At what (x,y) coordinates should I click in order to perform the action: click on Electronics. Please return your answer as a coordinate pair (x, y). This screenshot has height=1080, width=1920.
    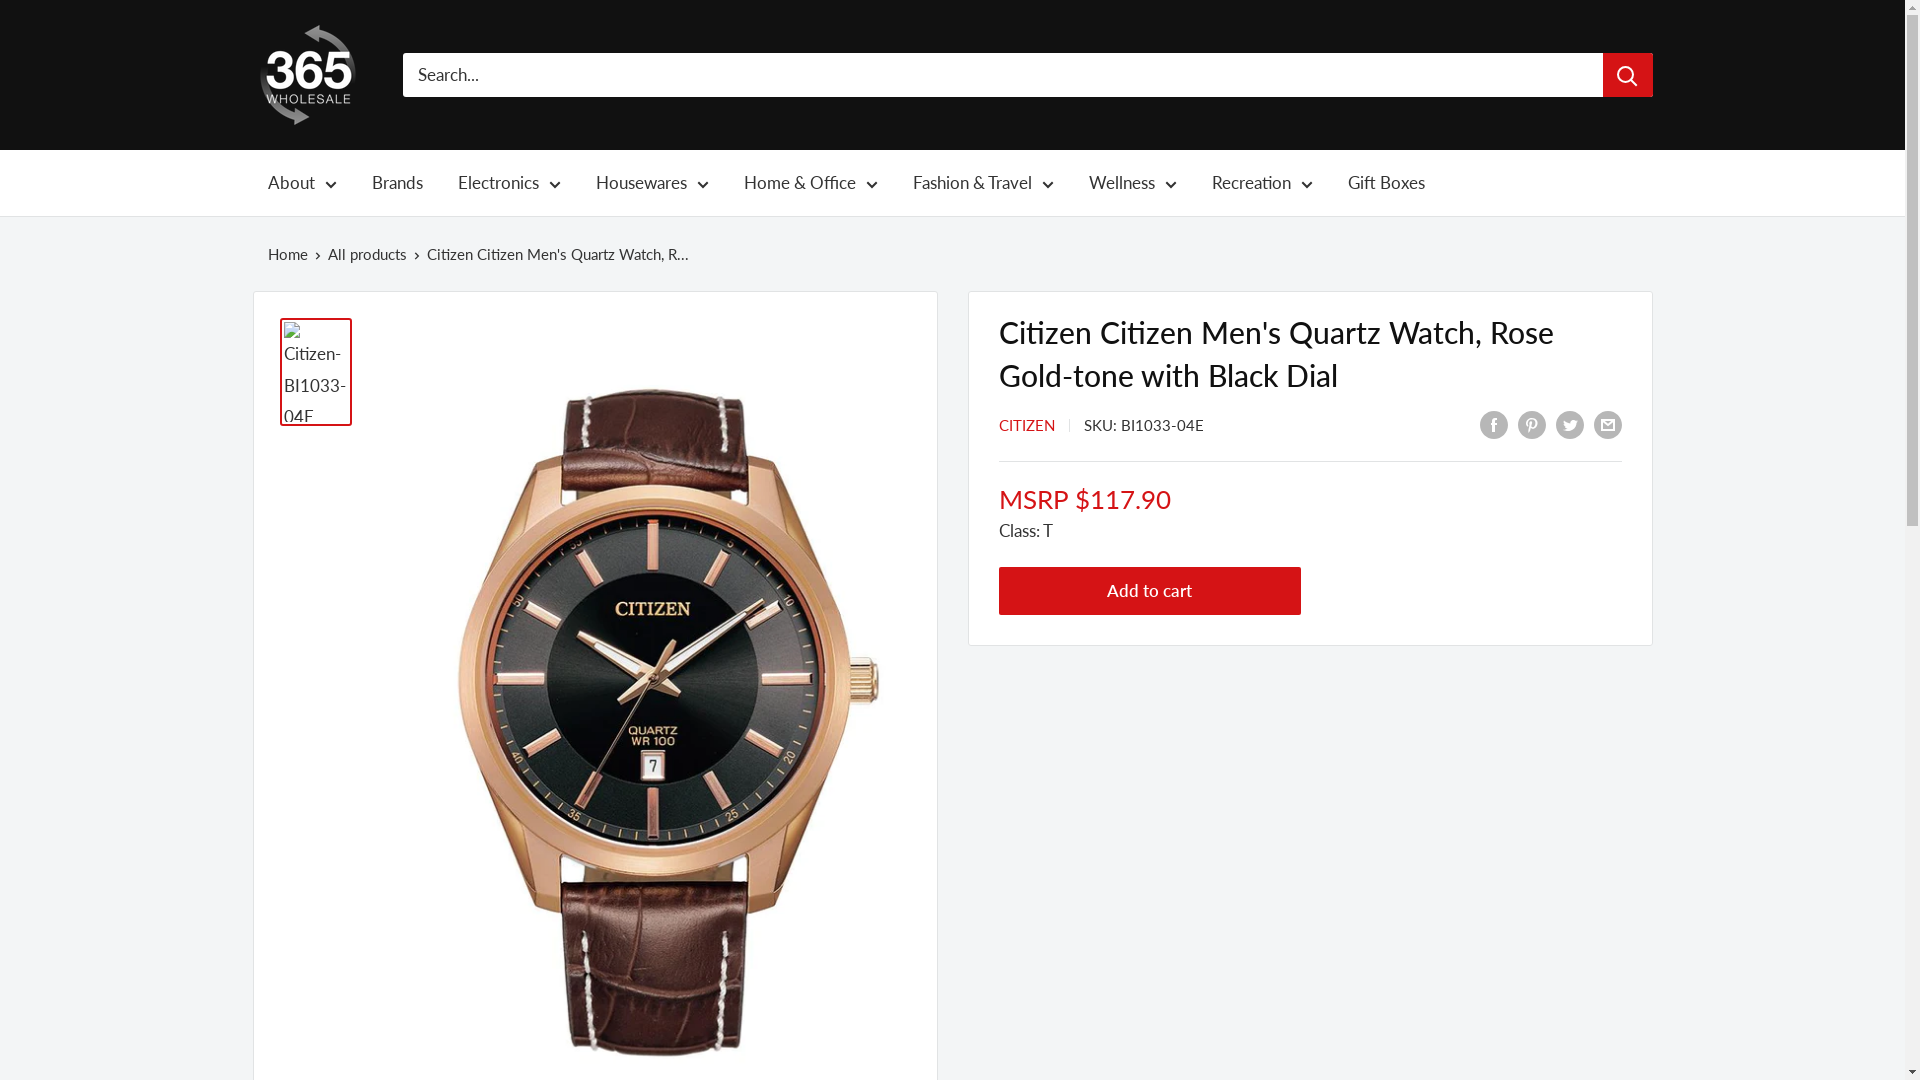
    Looking at the image, I should click on (510, 183).